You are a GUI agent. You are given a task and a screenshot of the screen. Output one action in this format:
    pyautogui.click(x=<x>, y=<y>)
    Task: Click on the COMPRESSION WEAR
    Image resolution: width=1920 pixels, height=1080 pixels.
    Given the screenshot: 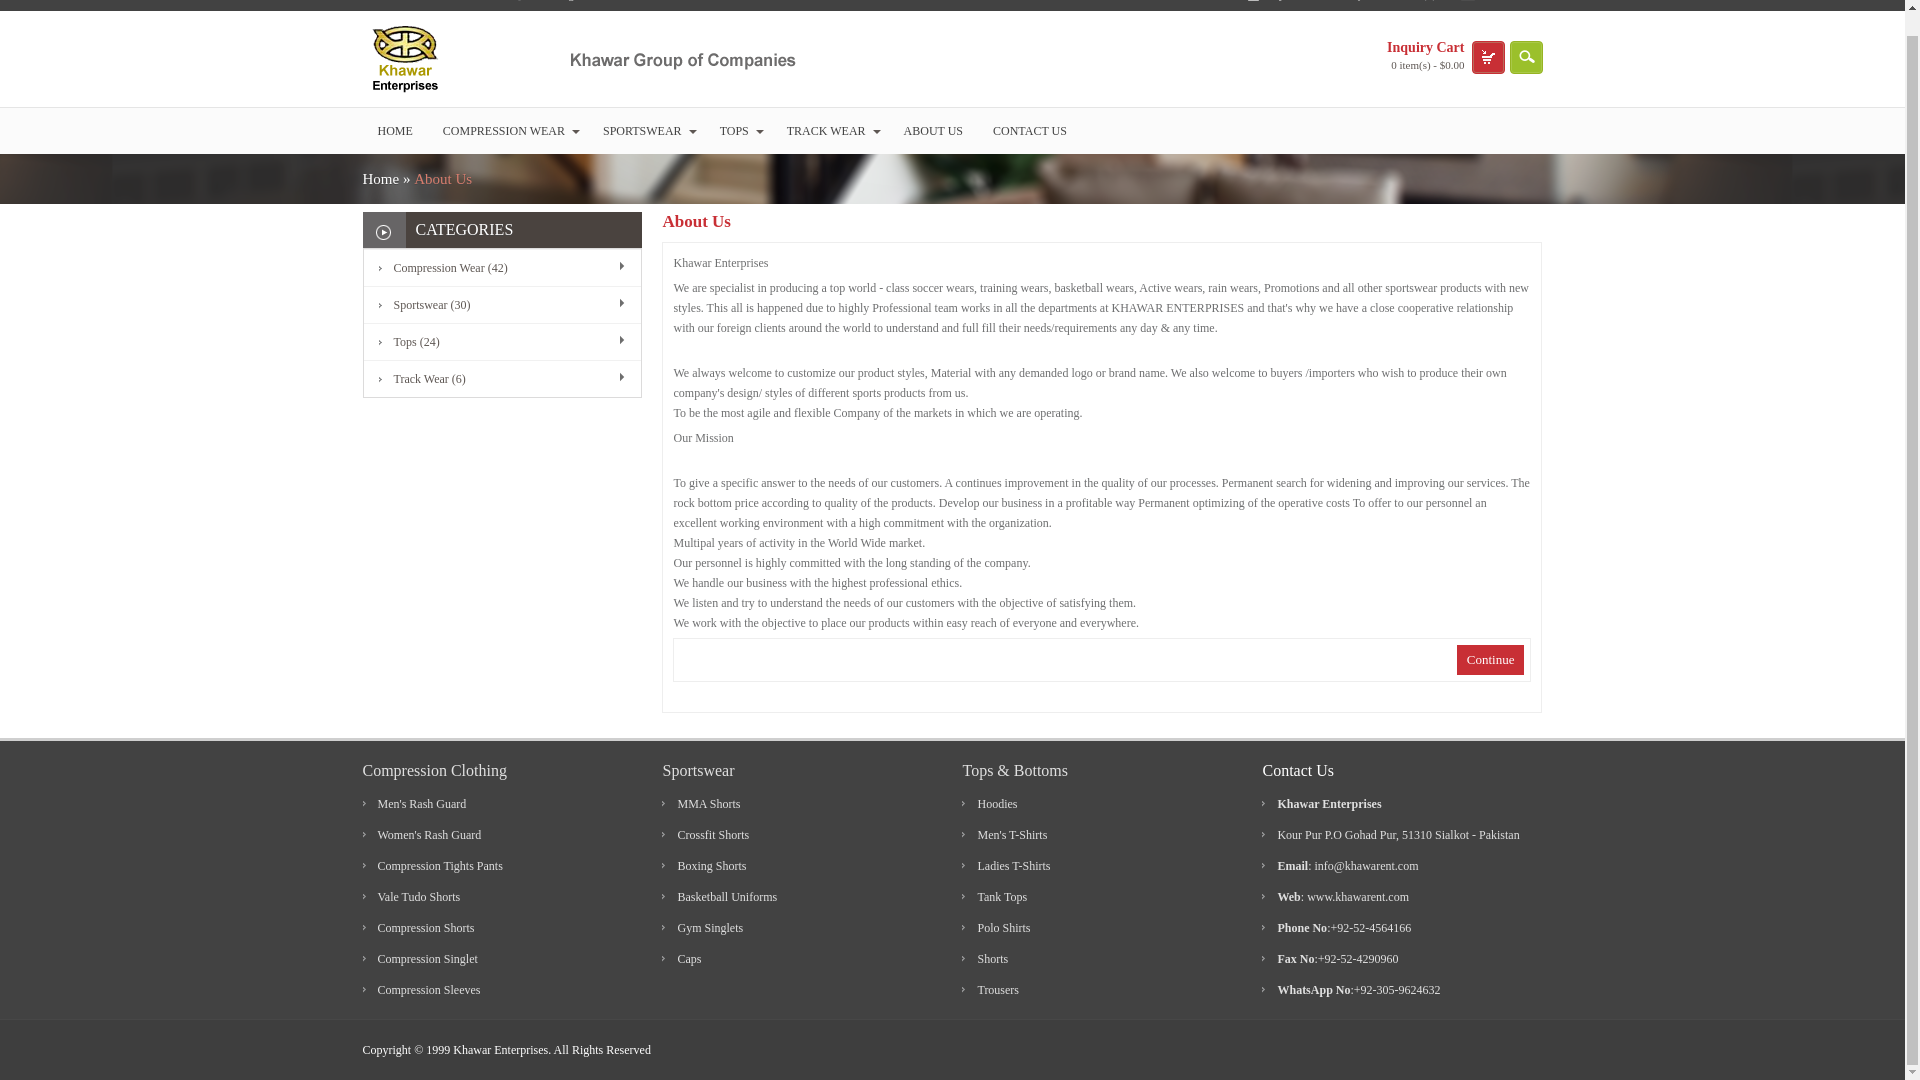 What is the action you would take?
    pyautogui.click(x=508, y=131)
    